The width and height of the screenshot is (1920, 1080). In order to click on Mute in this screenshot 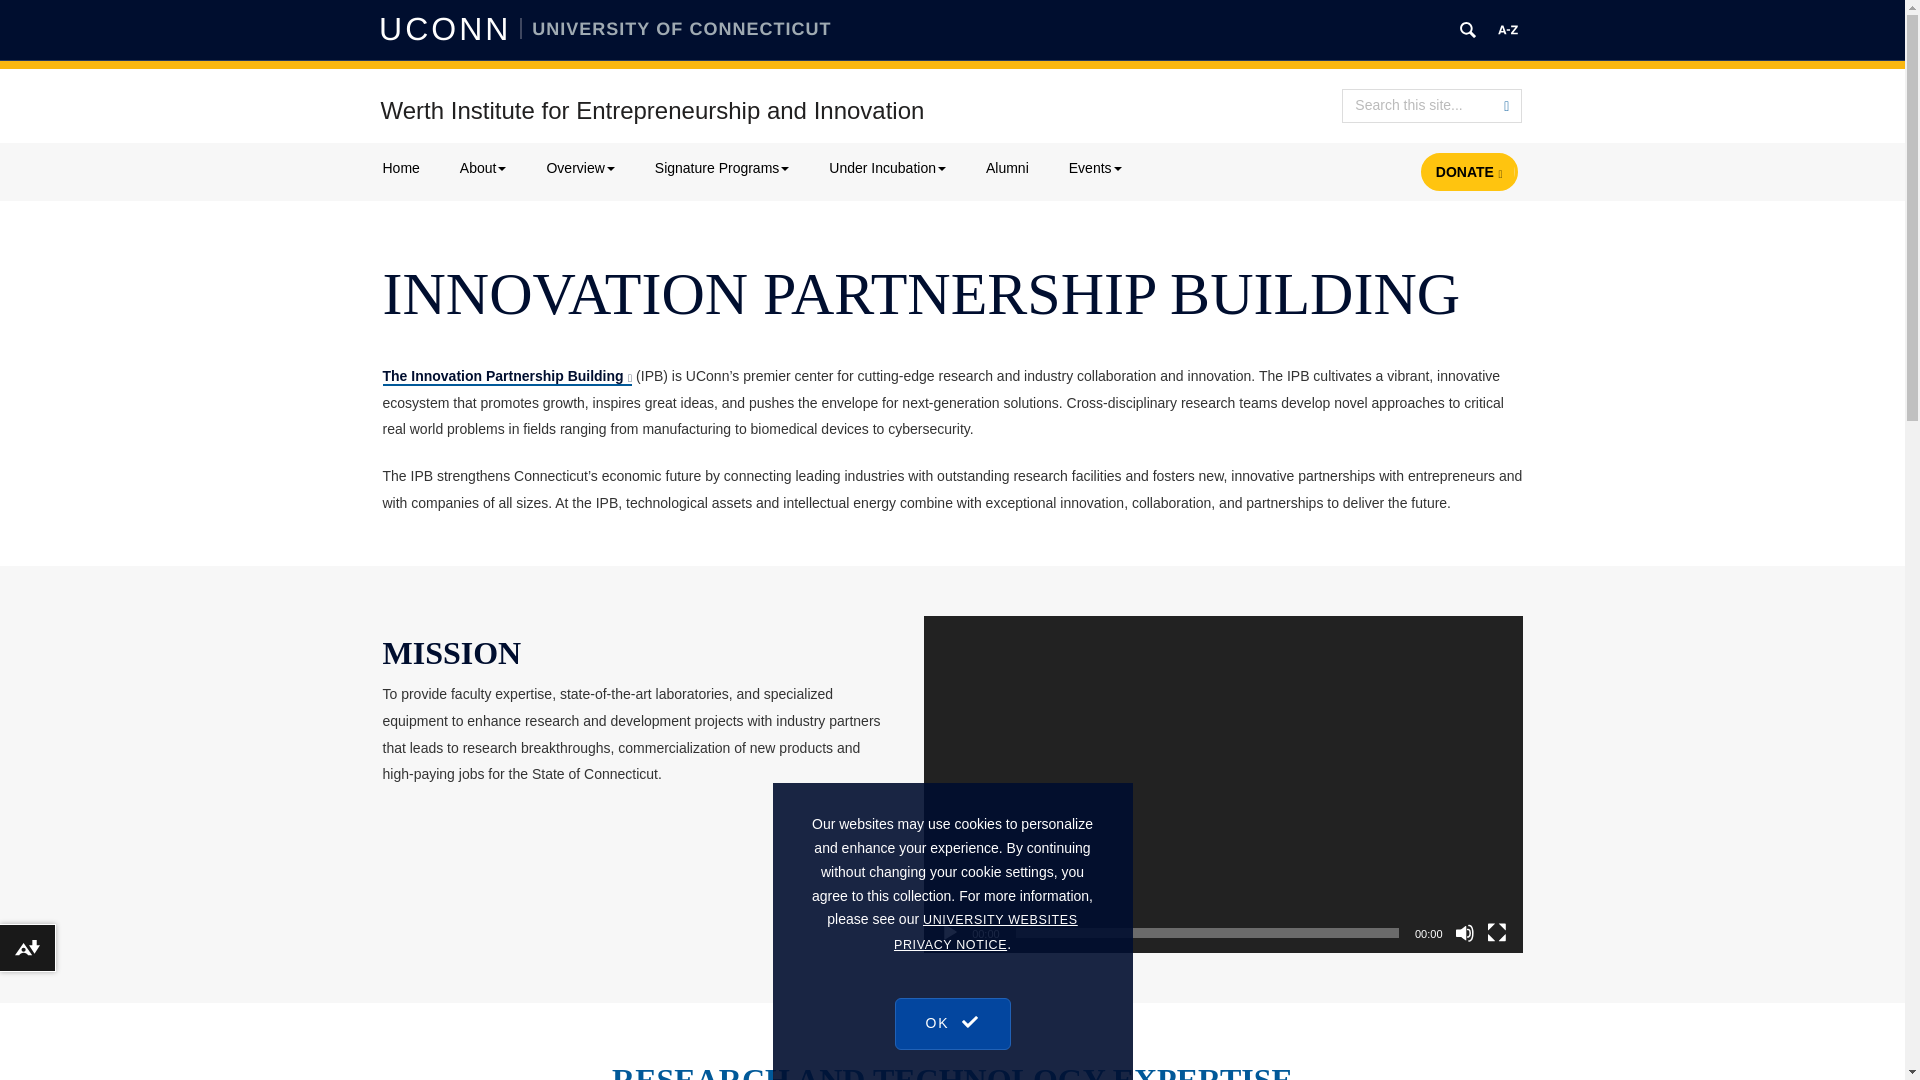, I will do `click(1464, 932)`.